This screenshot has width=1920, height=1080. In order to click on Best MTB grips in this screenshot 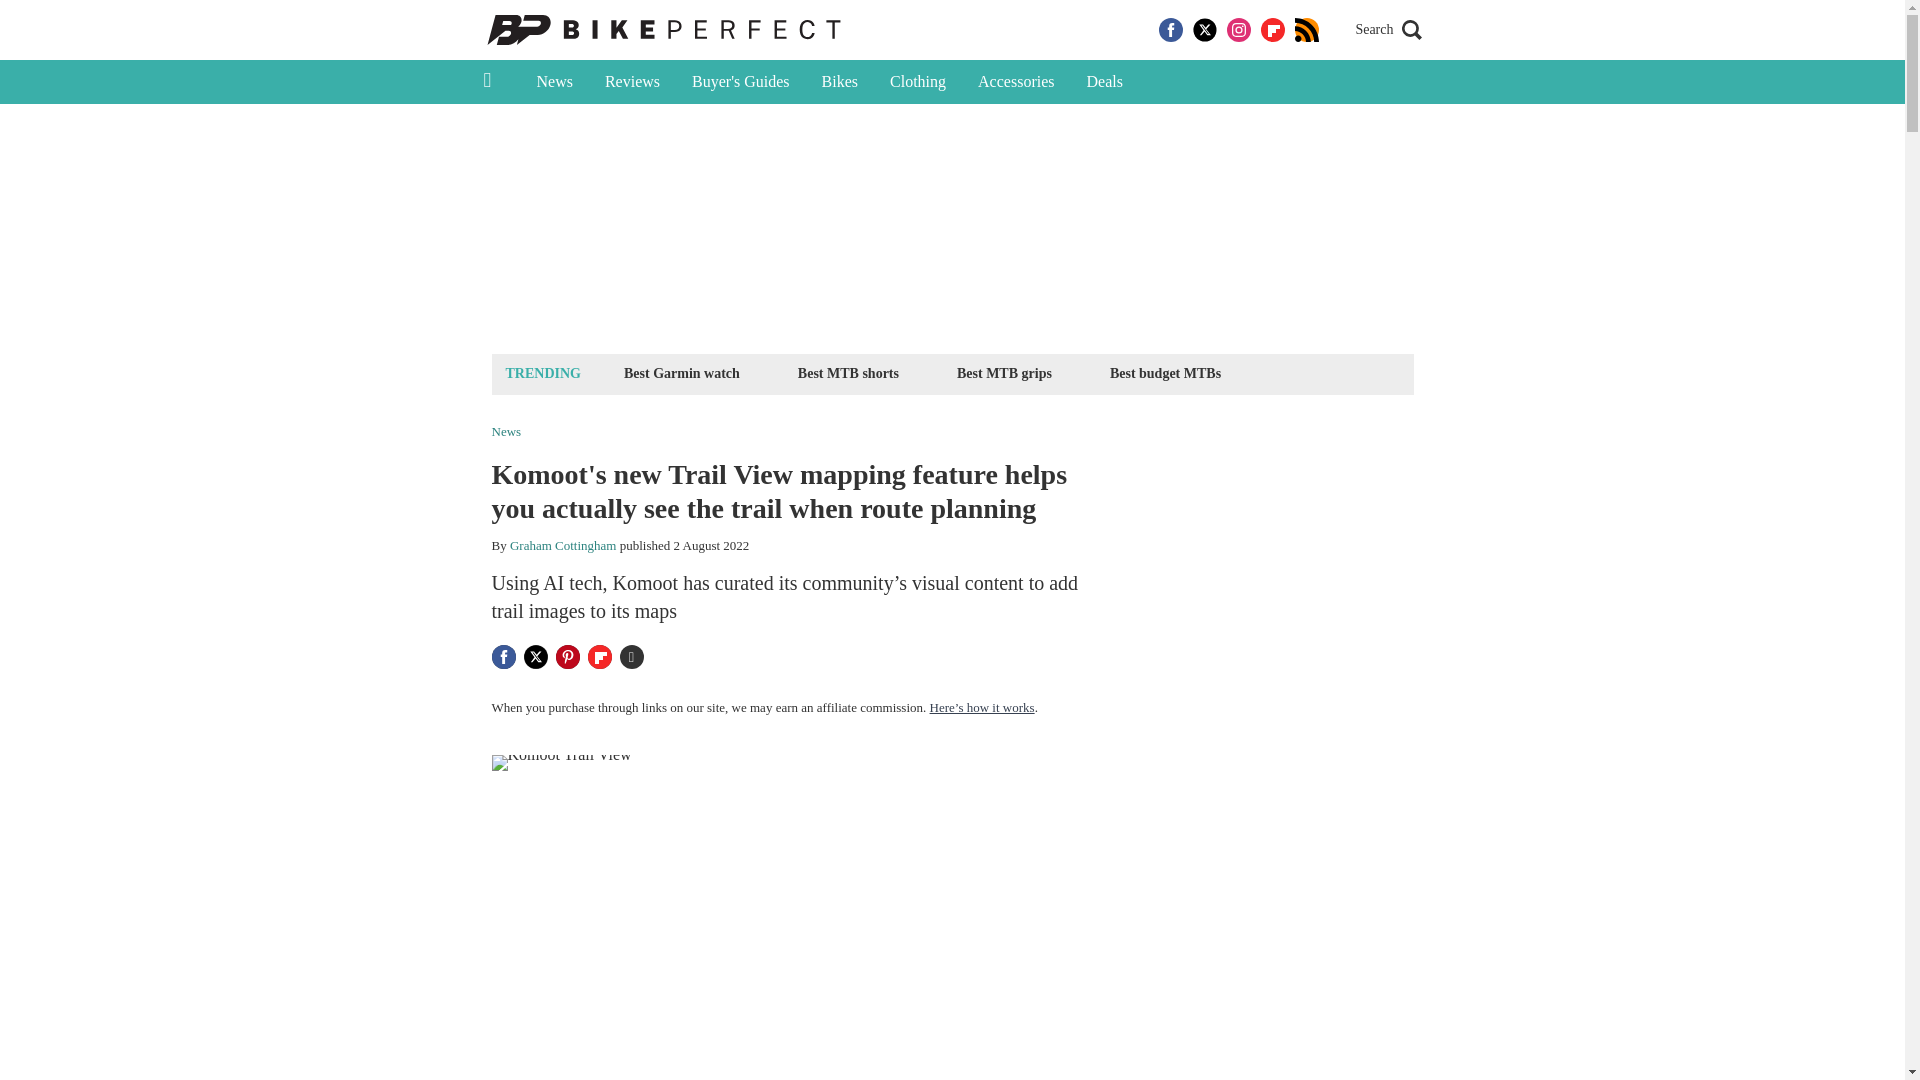, I will do `click(1004, 372)`.